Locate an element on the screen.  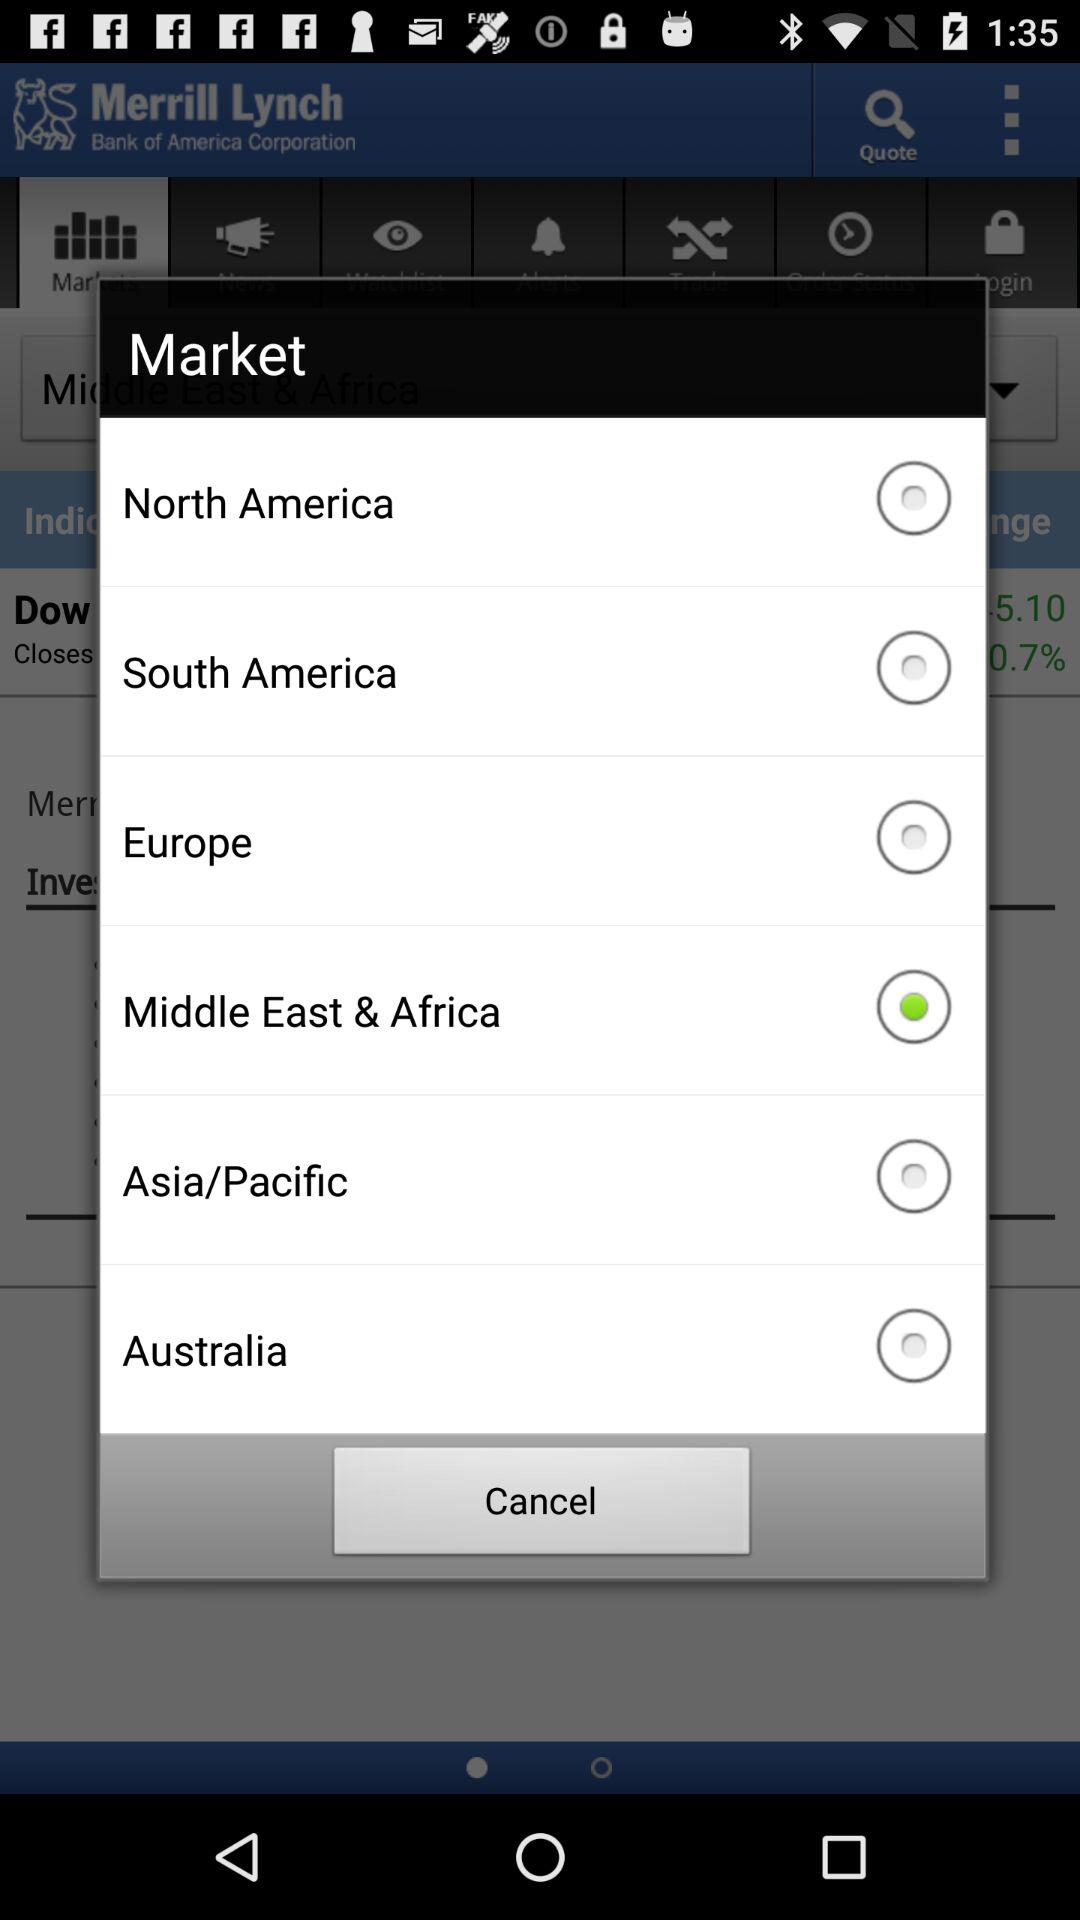
choose cancel is located at coordinates (542, 1506).